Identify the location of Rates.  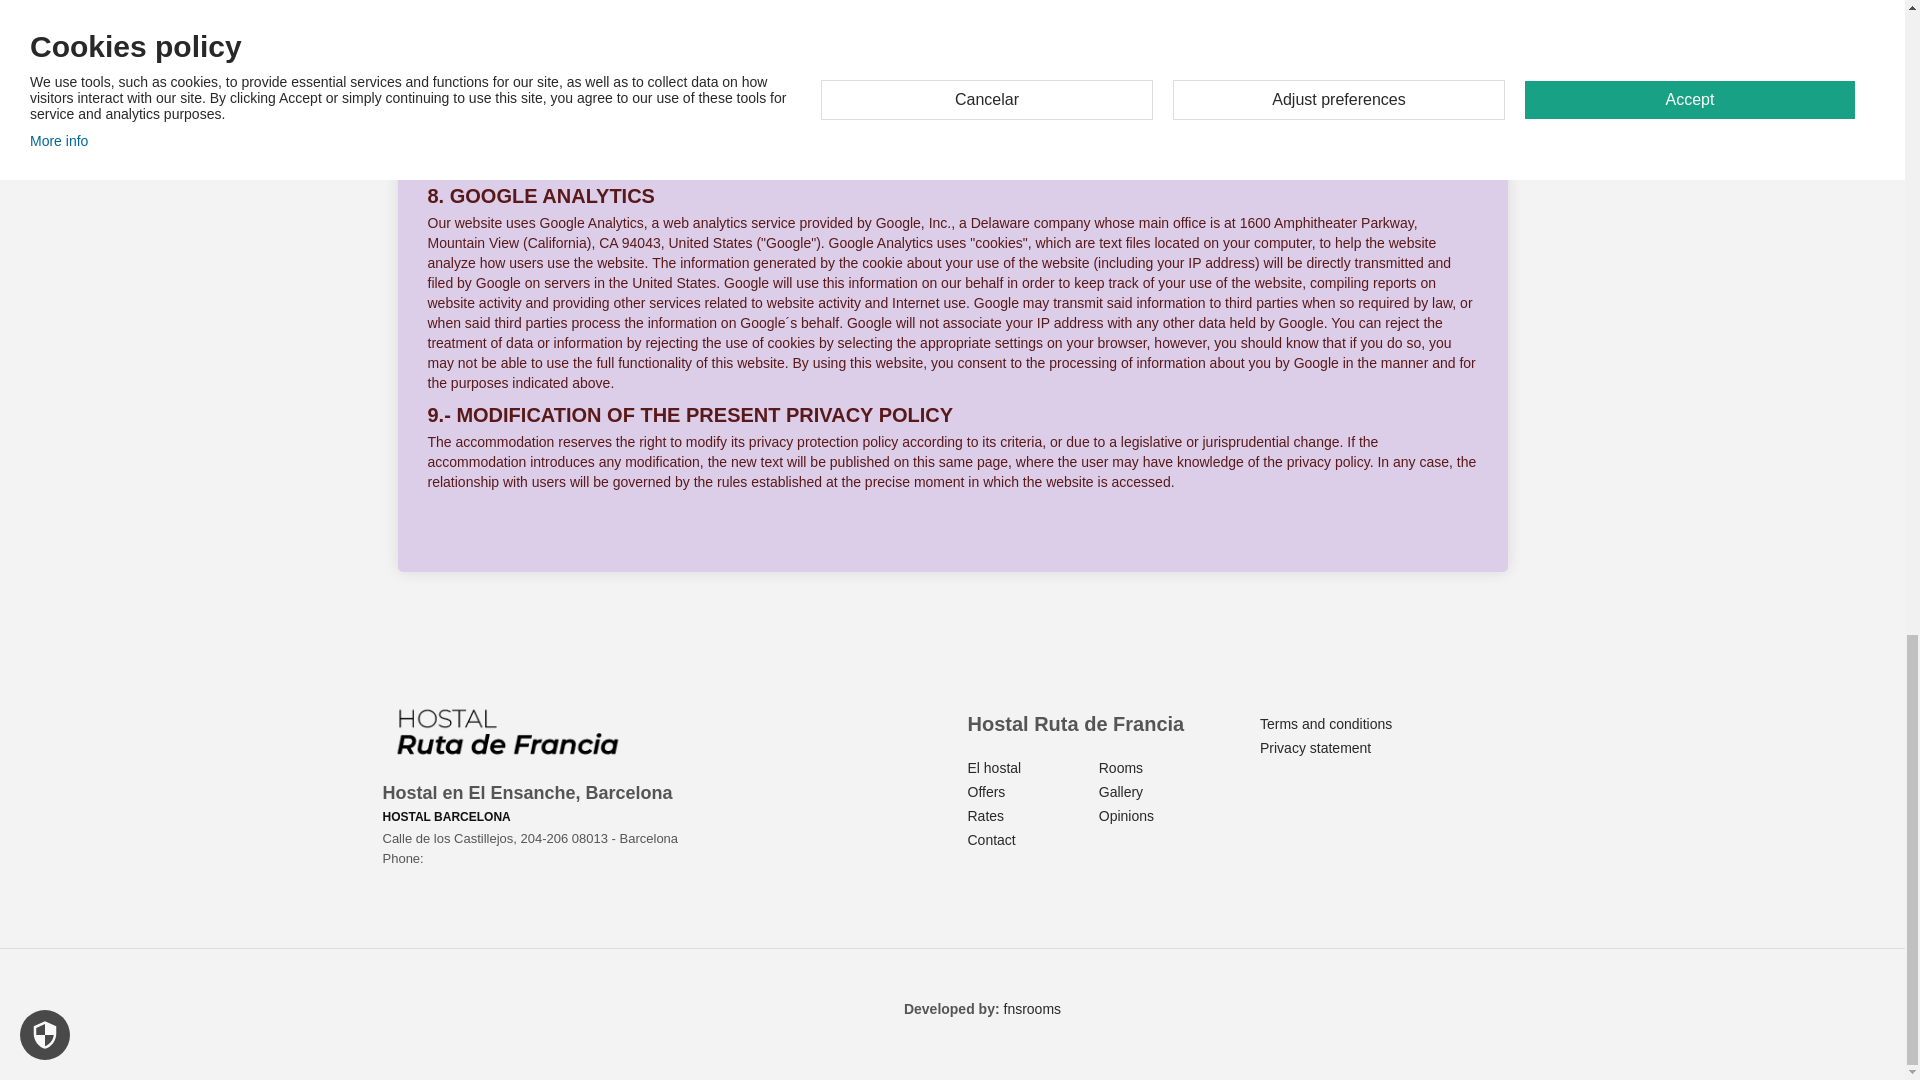
(986, 816).